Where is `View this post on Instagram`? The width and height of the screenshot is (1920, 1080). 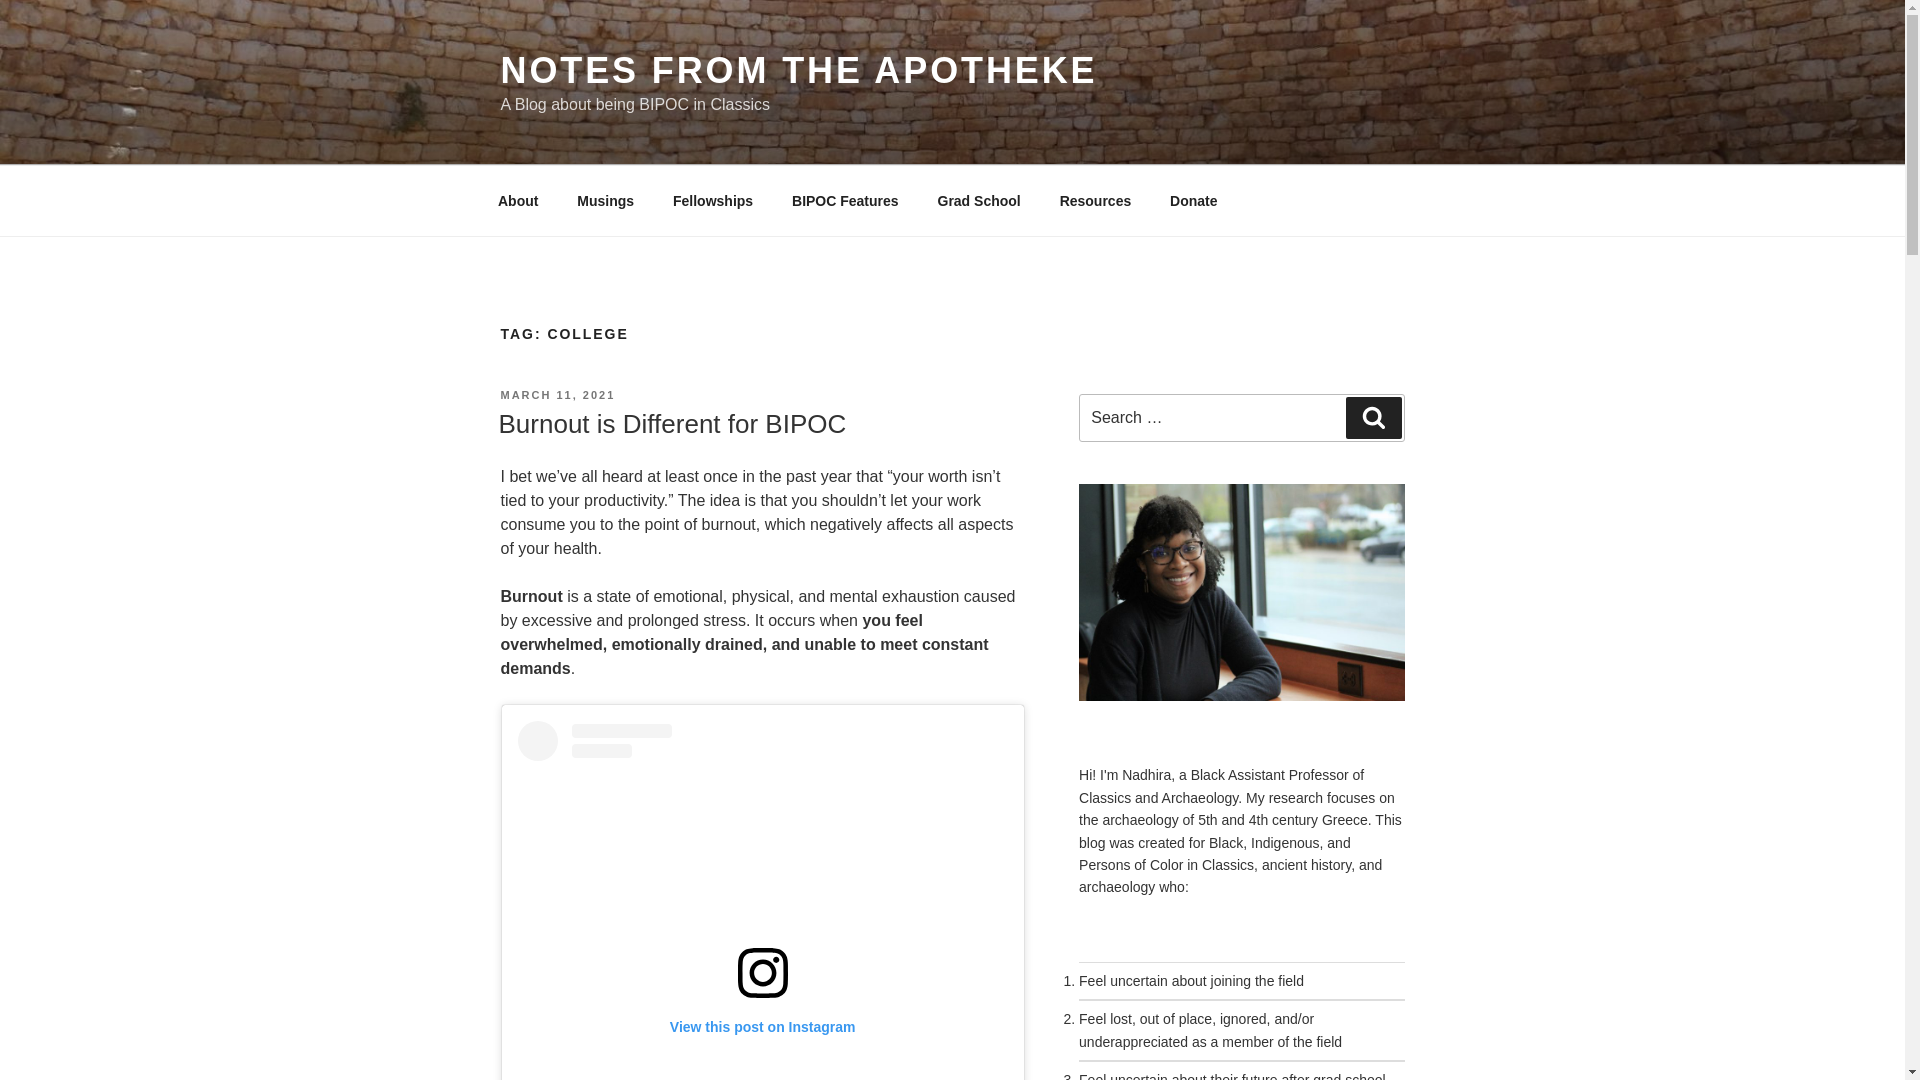 View this post on Instagram is located at coordinates (763, 900).